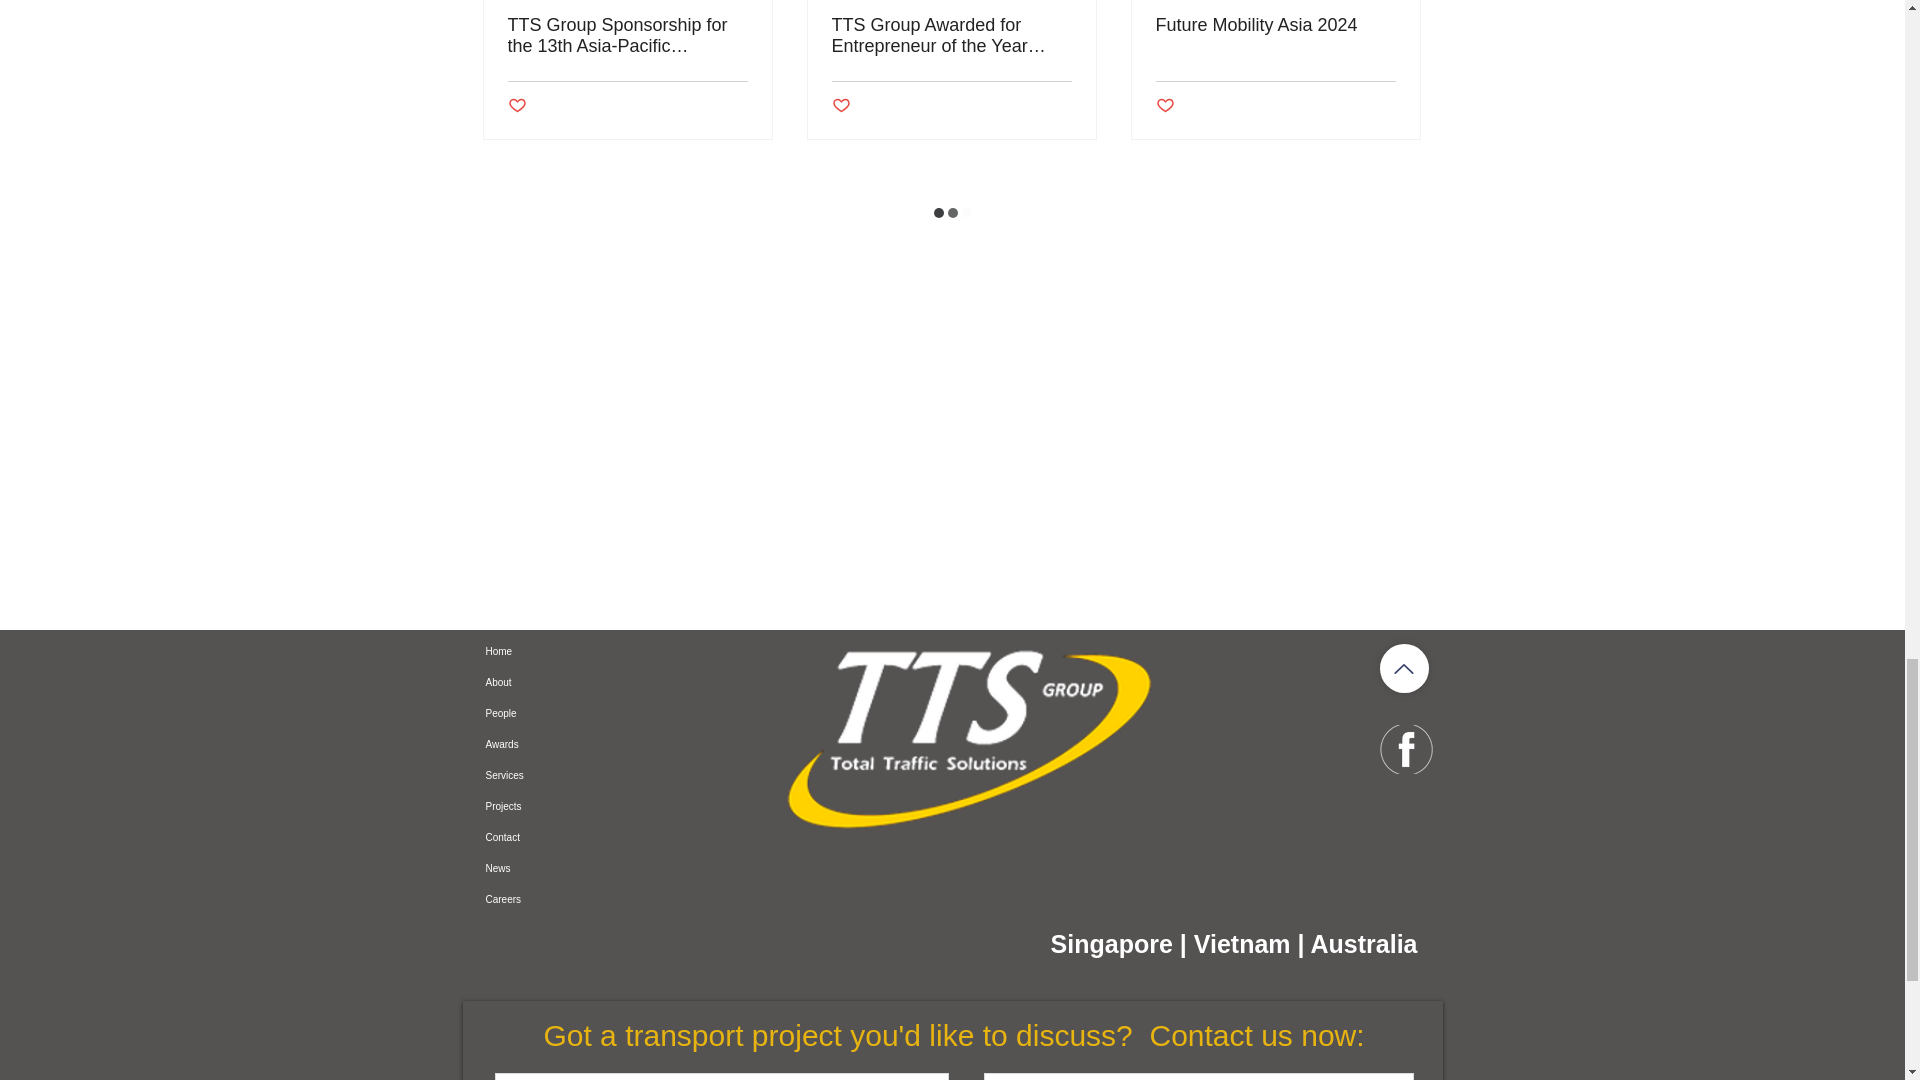 Image resolution: width=1920 pixels, height=1080 pixels. I want to click on Post not marked as liked, so click(1165, 106).